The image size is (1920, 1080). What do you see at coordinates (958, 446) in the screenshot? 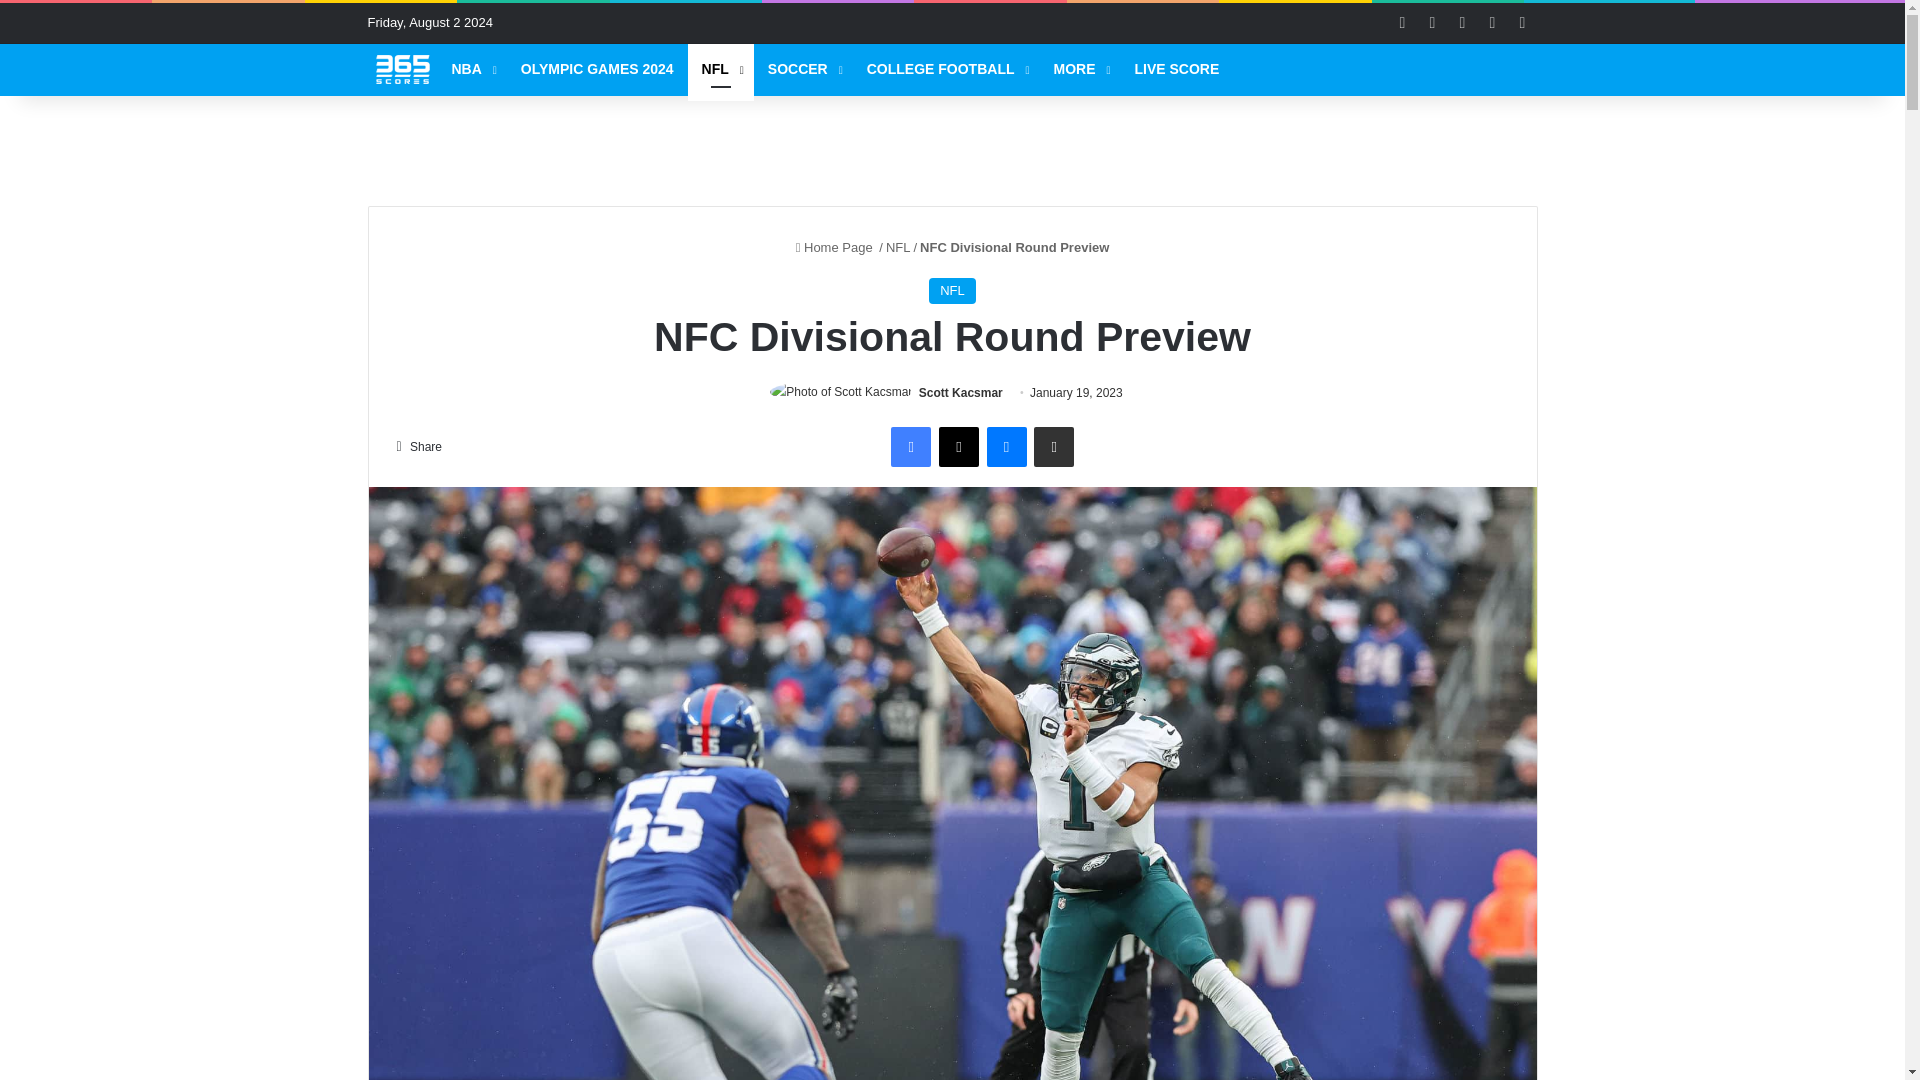
I see `X` at bounding box center [958, 446].